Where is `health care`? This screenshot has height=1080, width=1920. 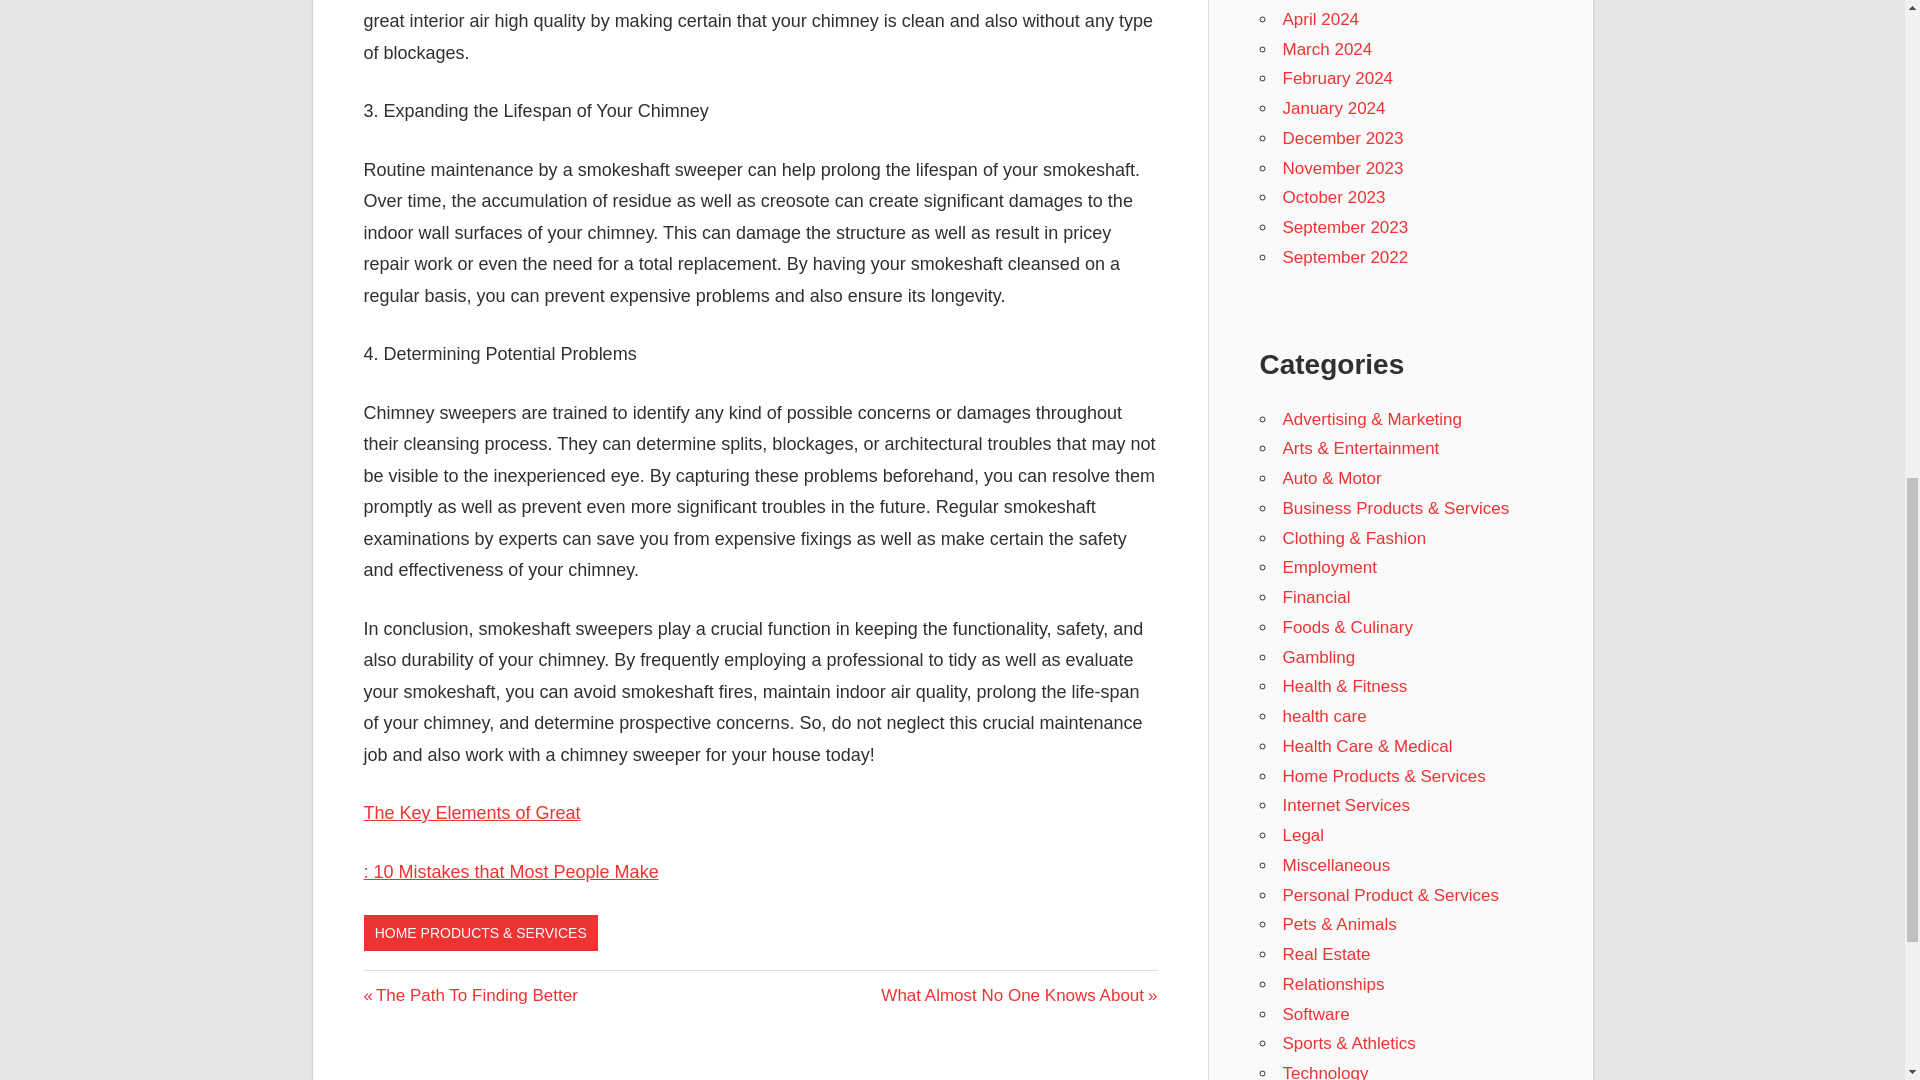 health care is located at coordinates (1338, 78).